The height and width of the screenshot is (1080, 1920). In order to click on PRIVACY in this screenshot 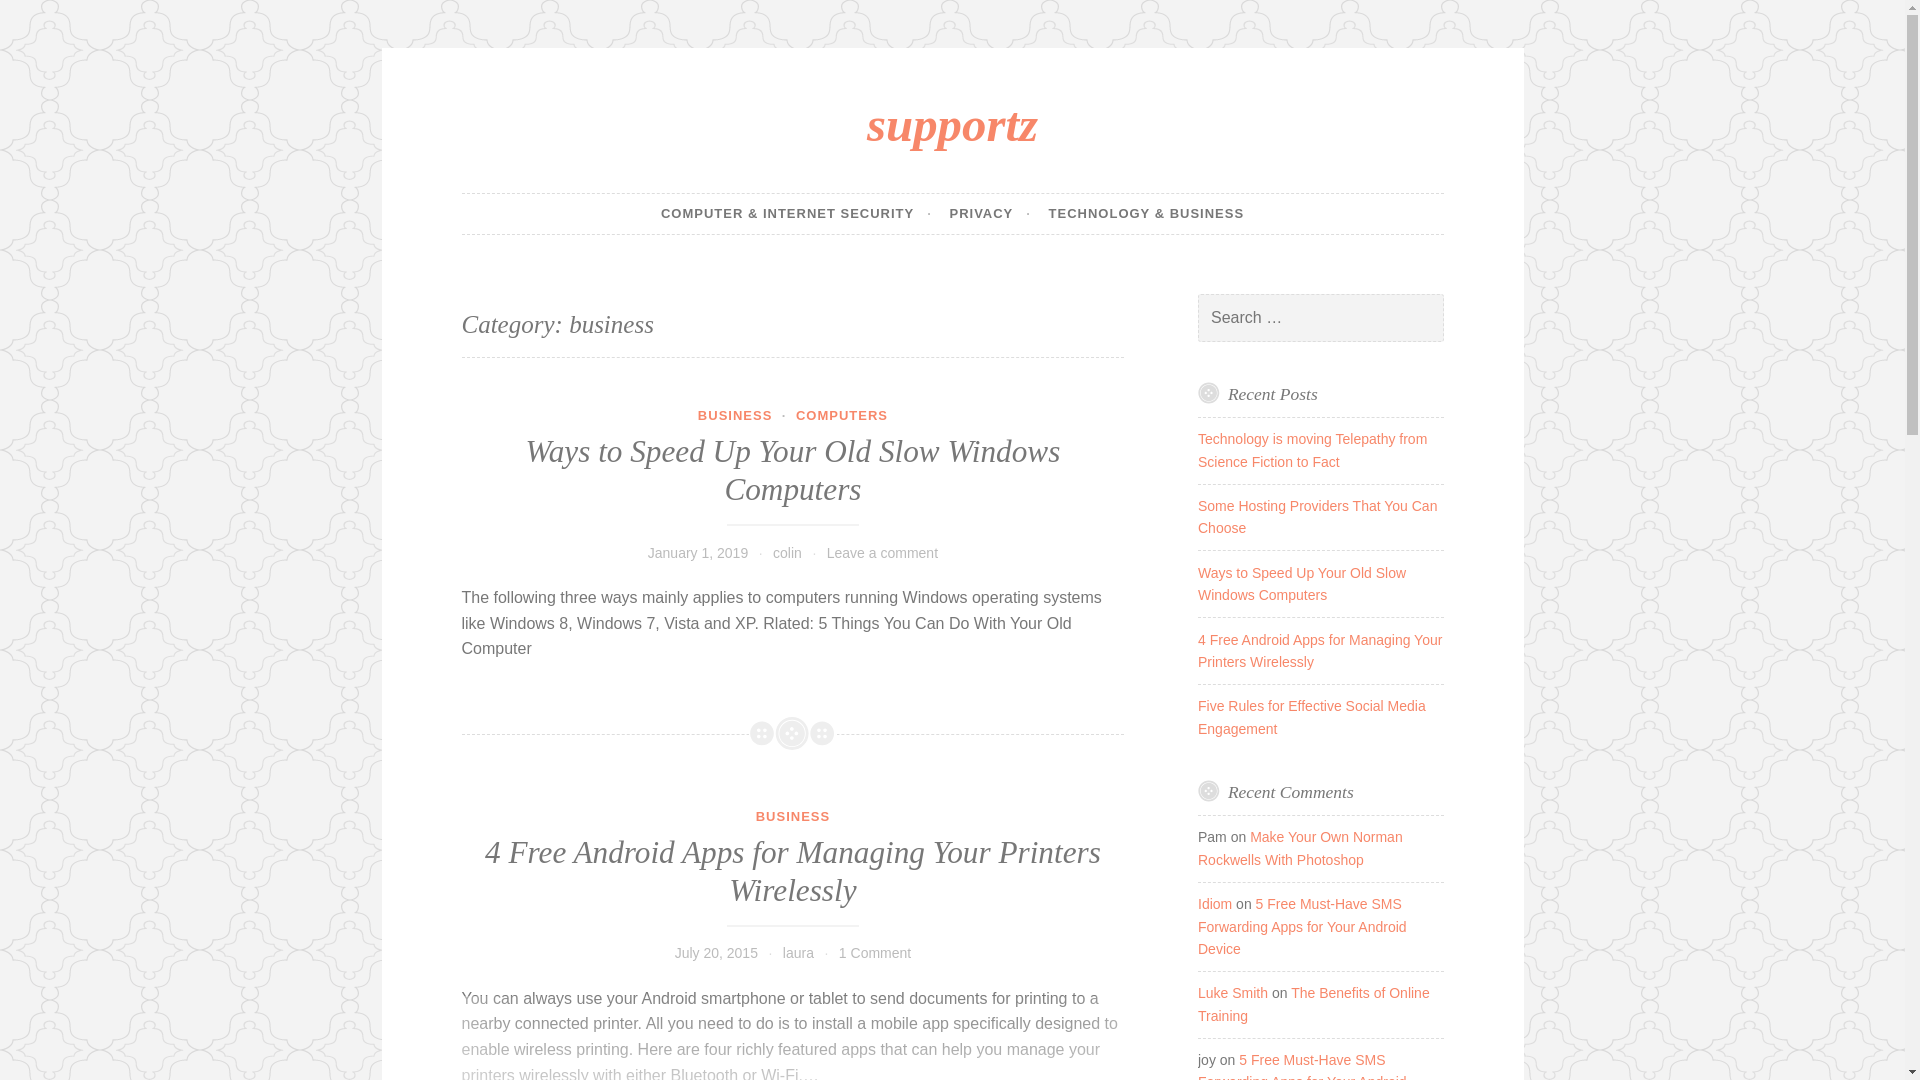, I will do `click(988, 214)`.